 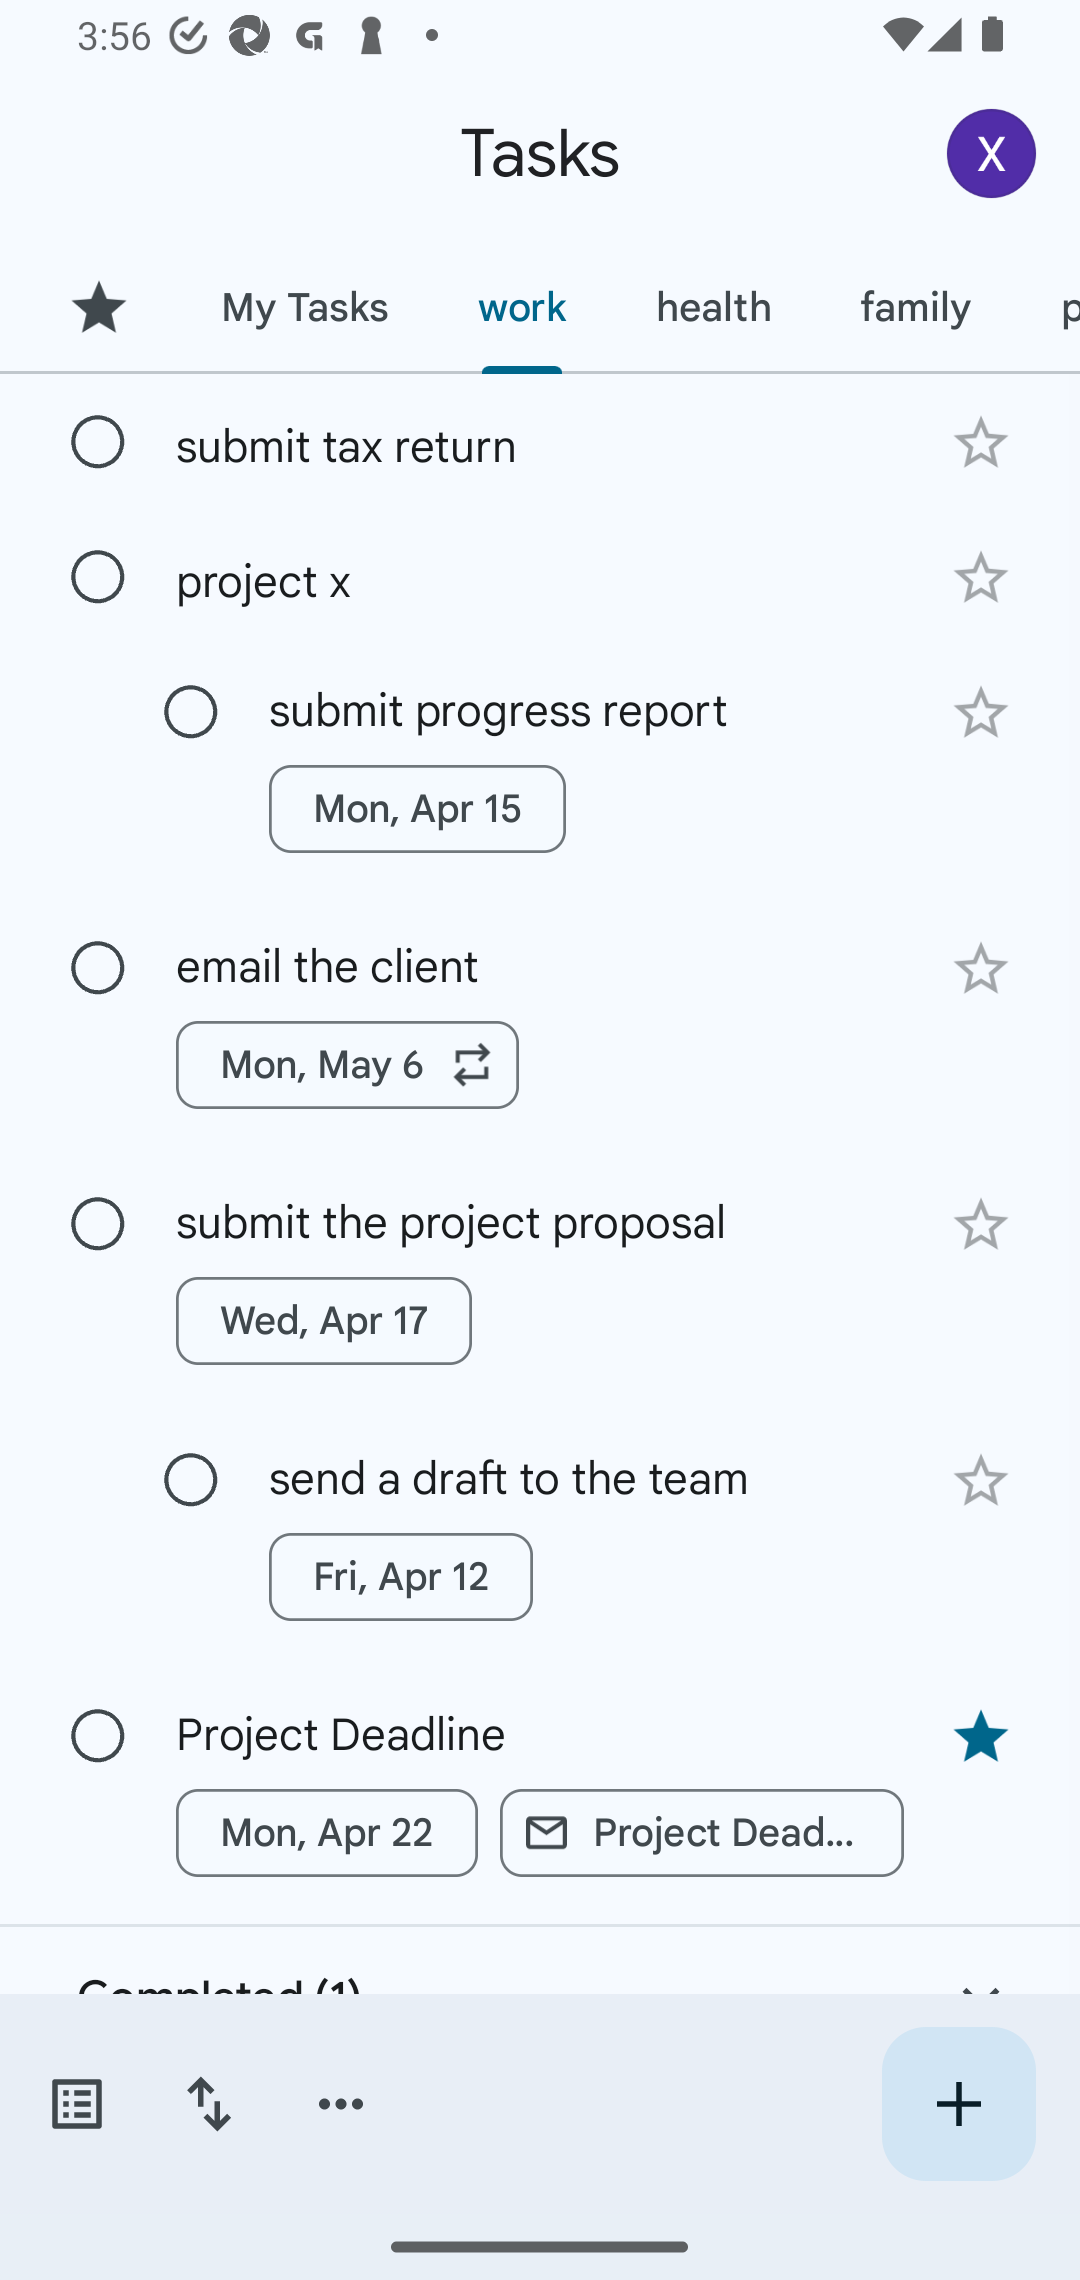 What do you see at coordinates (980, 1224) in the screenshot?
I see `Add star` at bounding box center [980, 1224].